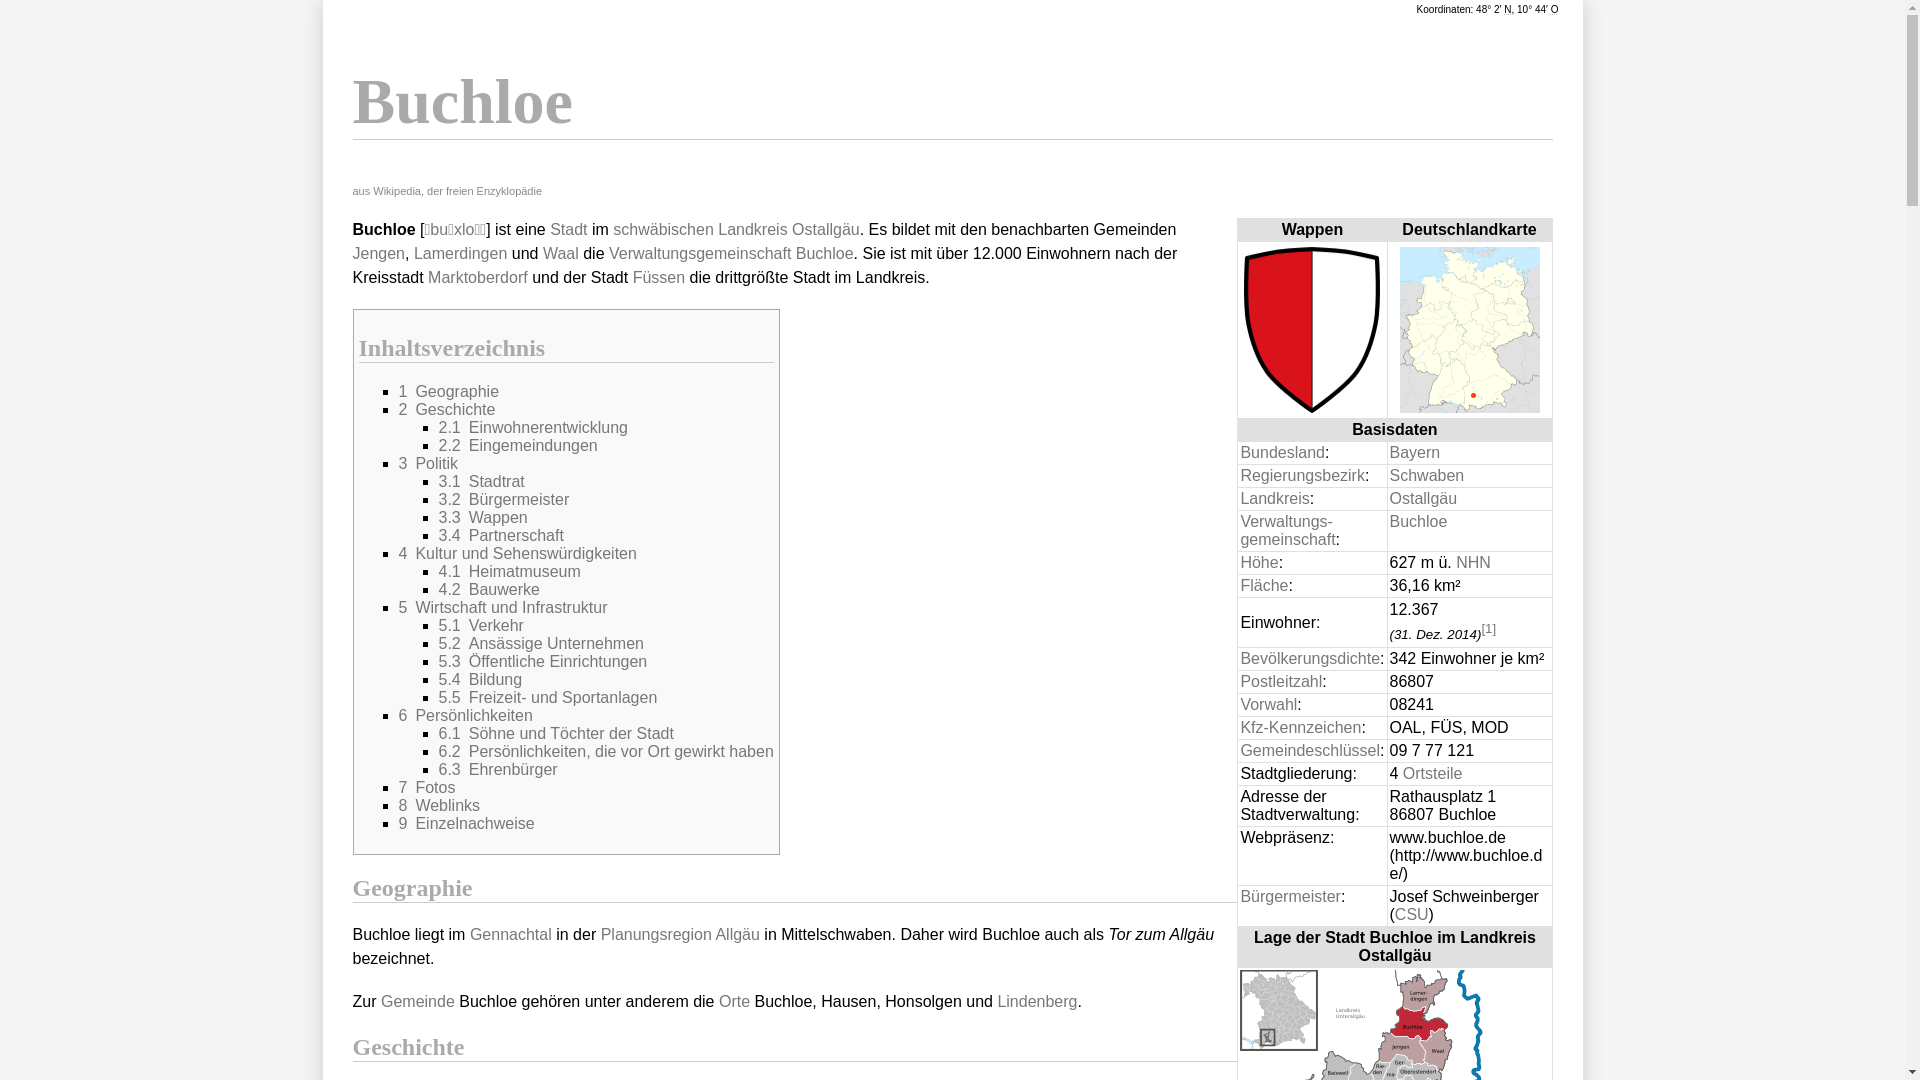  I want to click on Vorwahl, so click(1268, 704).